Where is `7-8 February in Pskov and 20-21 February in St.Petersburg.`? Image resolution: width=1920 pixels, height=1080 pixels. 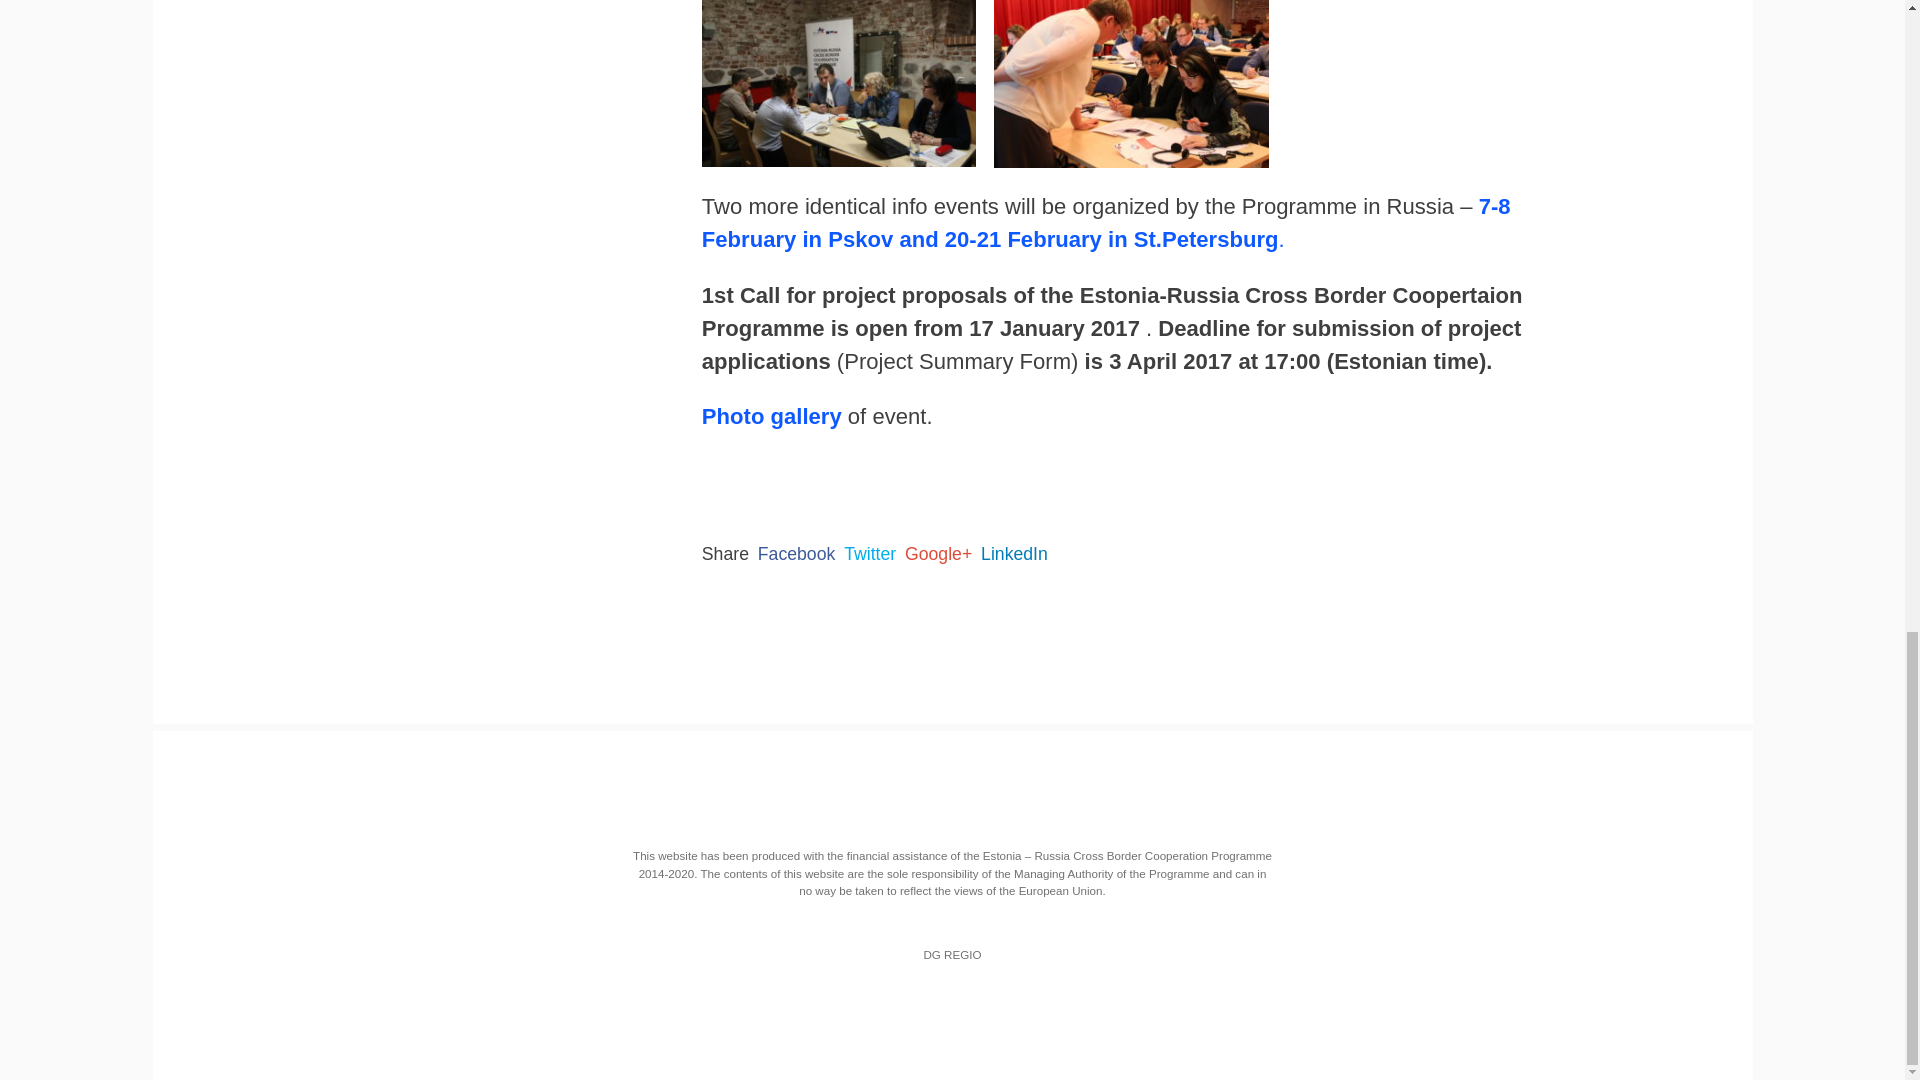 7-8 February in Pskov and 20-21 February in St.Petersburg. is located at coordinates (1106, 222).